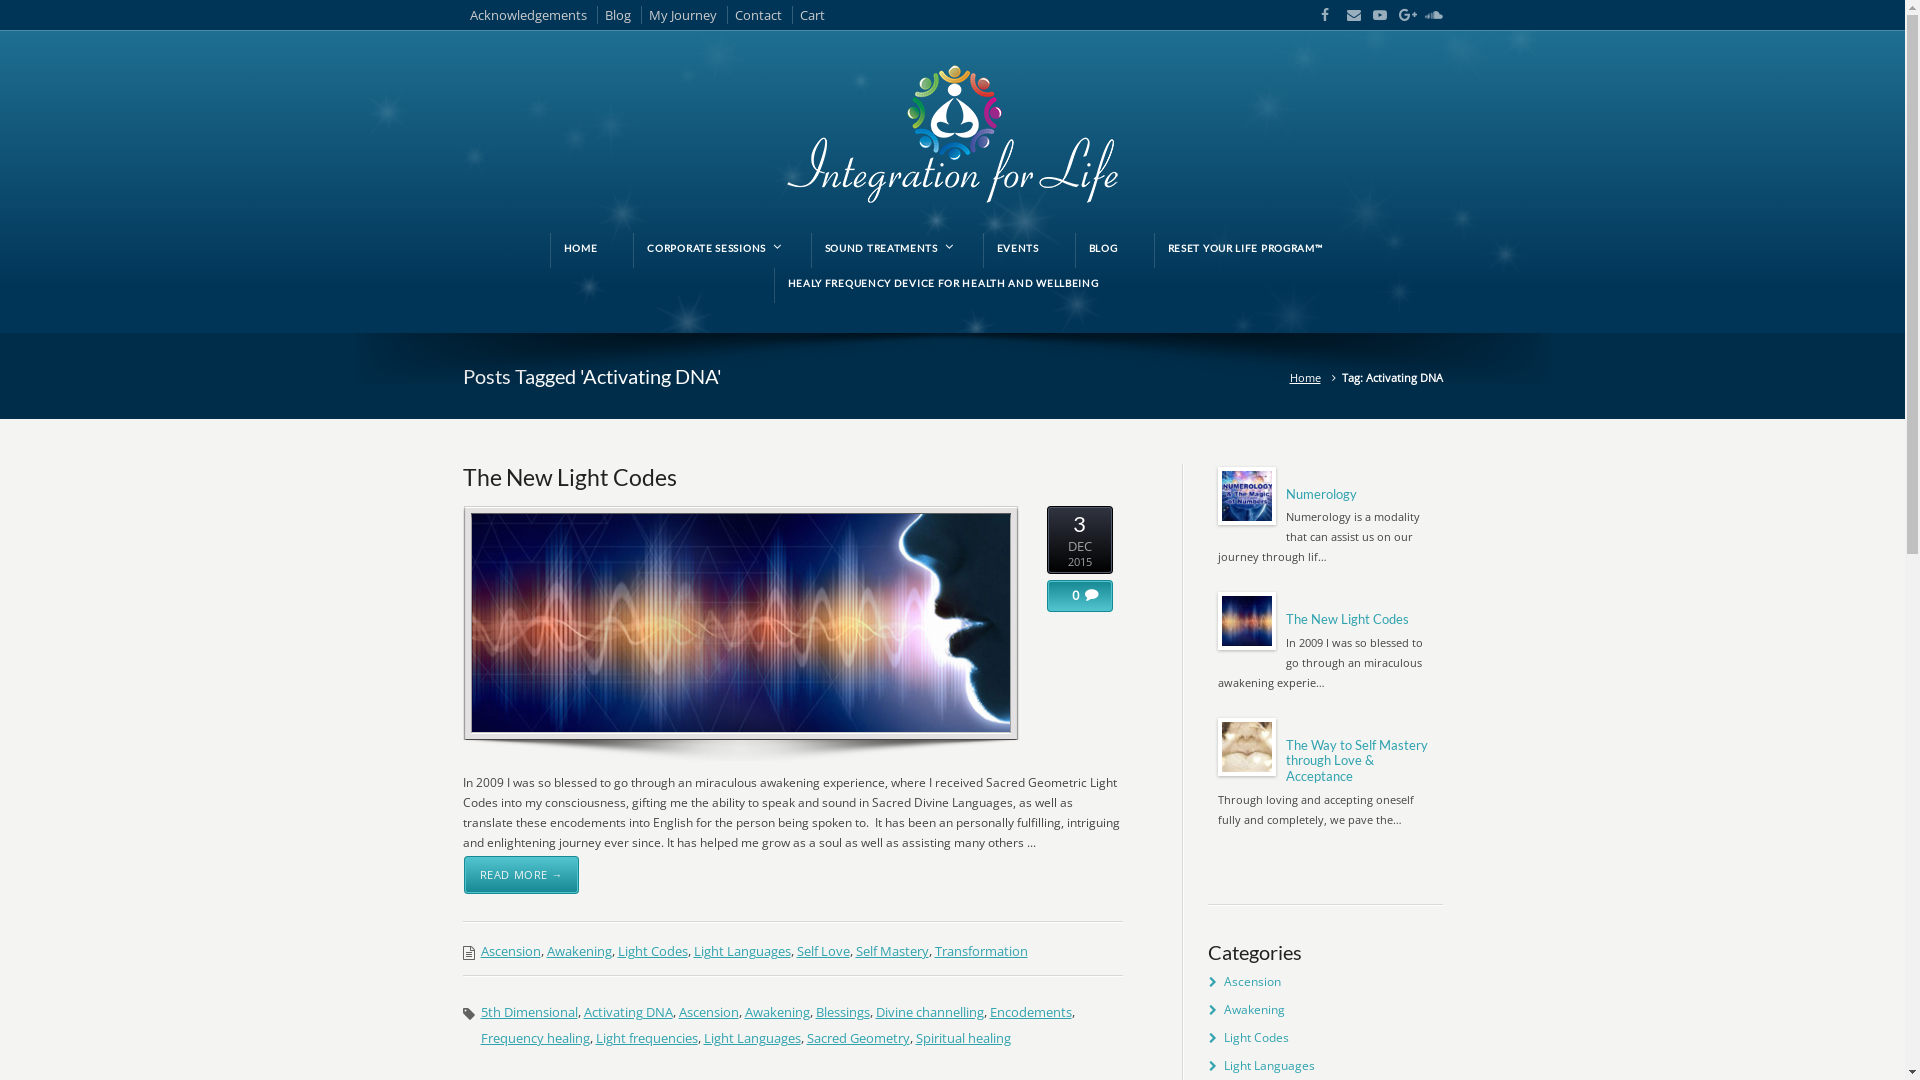 Image resolution: width=1920 pixels, height=1080 pixels. Describe the element at coordinates (1018, 248) in the screenshot. I see `EVENTS` at that location.